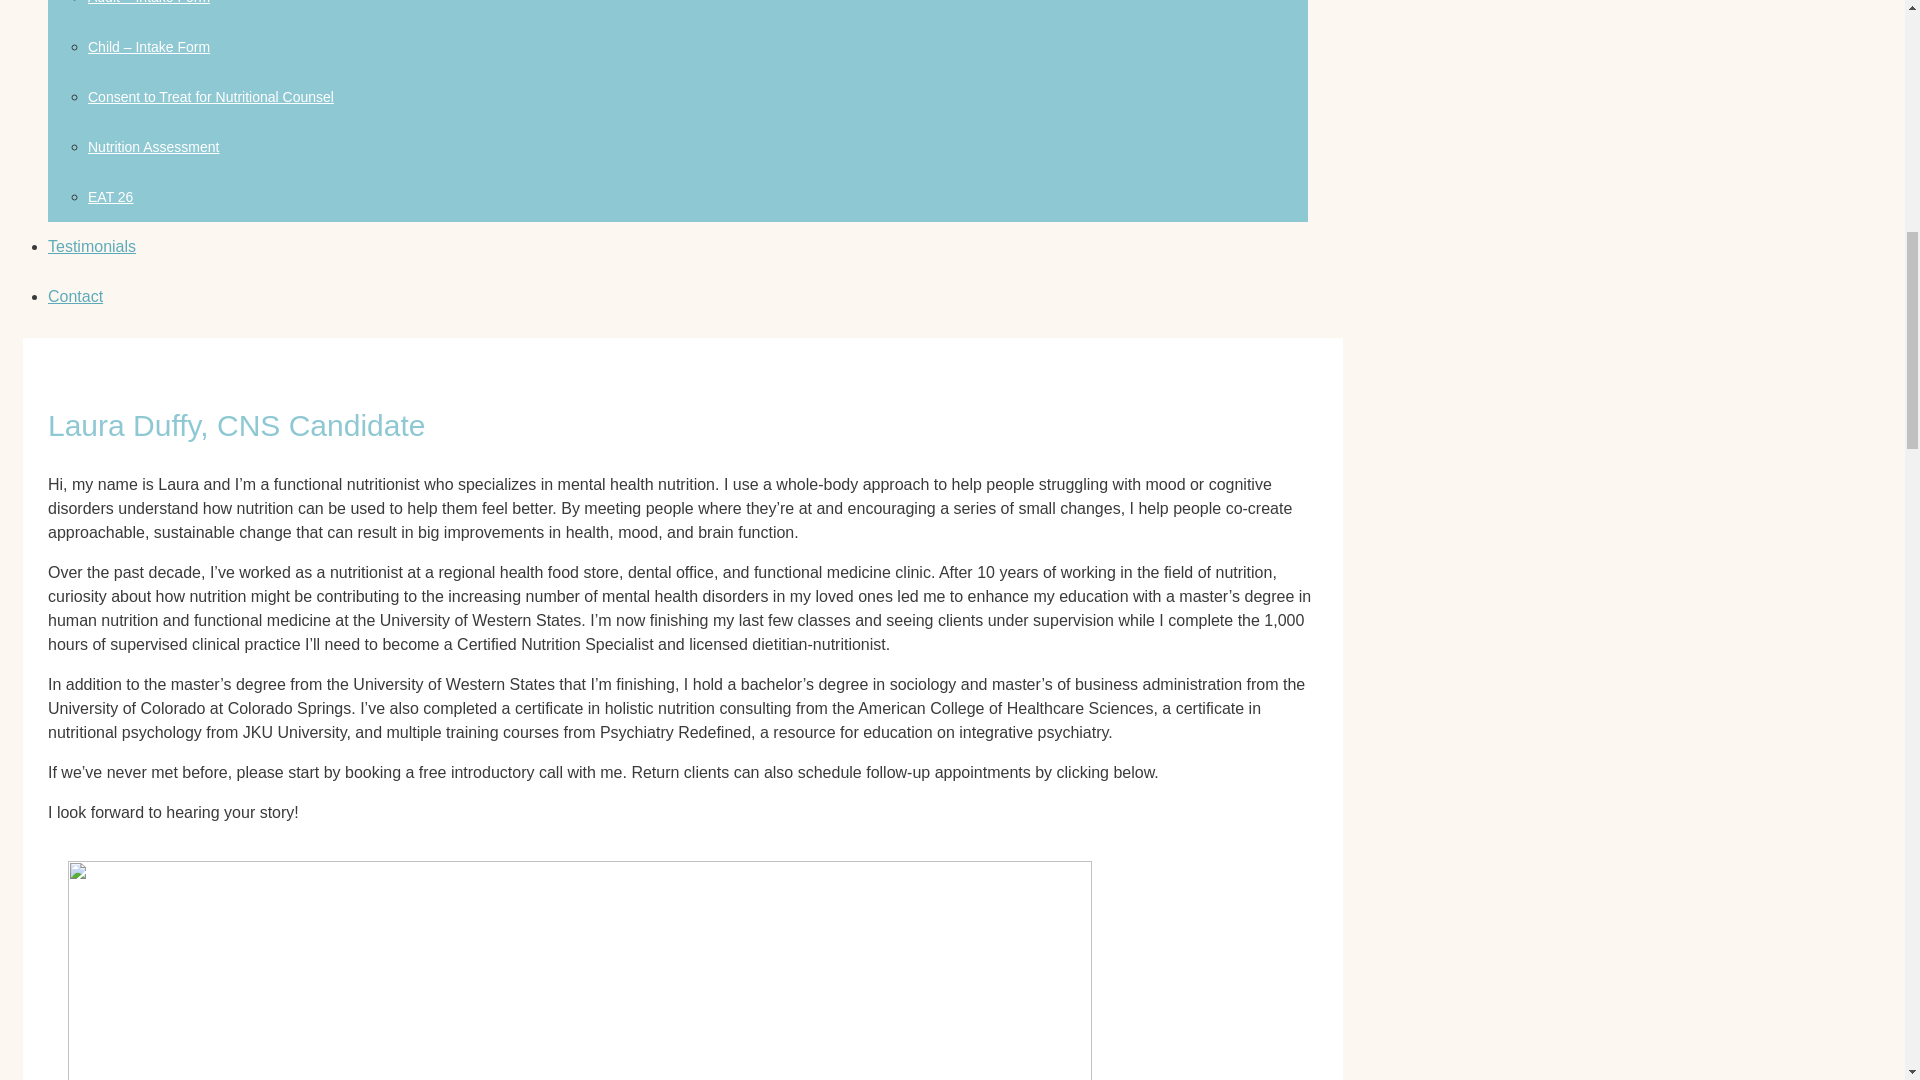  What do you see at coordinates (211, 96) in the screenshot?
I see `Consent to Treat for Nutritional Counsel` at bounding box center [211, 96].